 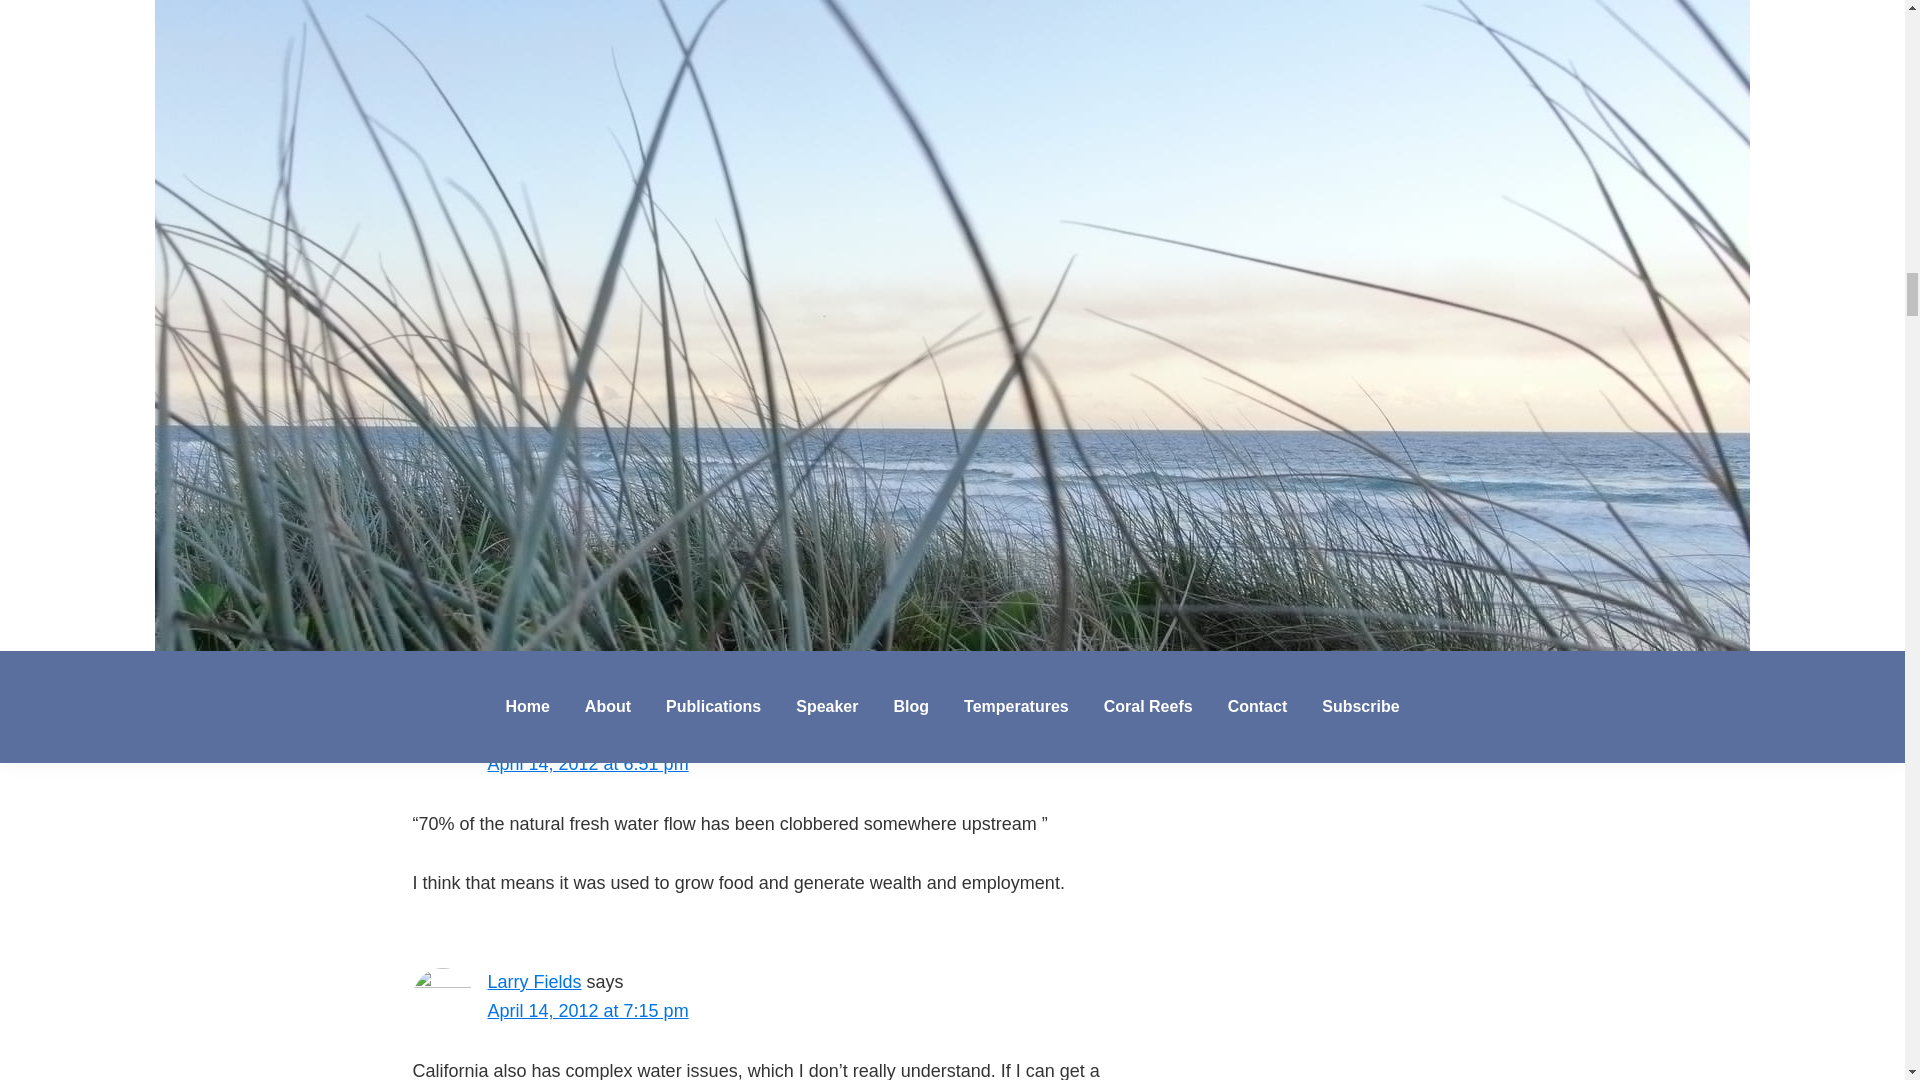 What do you see at coordinates (588, 66) in the screenshot?
I see `April 14, 2012 at 5:54 pm` at bounding box center [588, 66].